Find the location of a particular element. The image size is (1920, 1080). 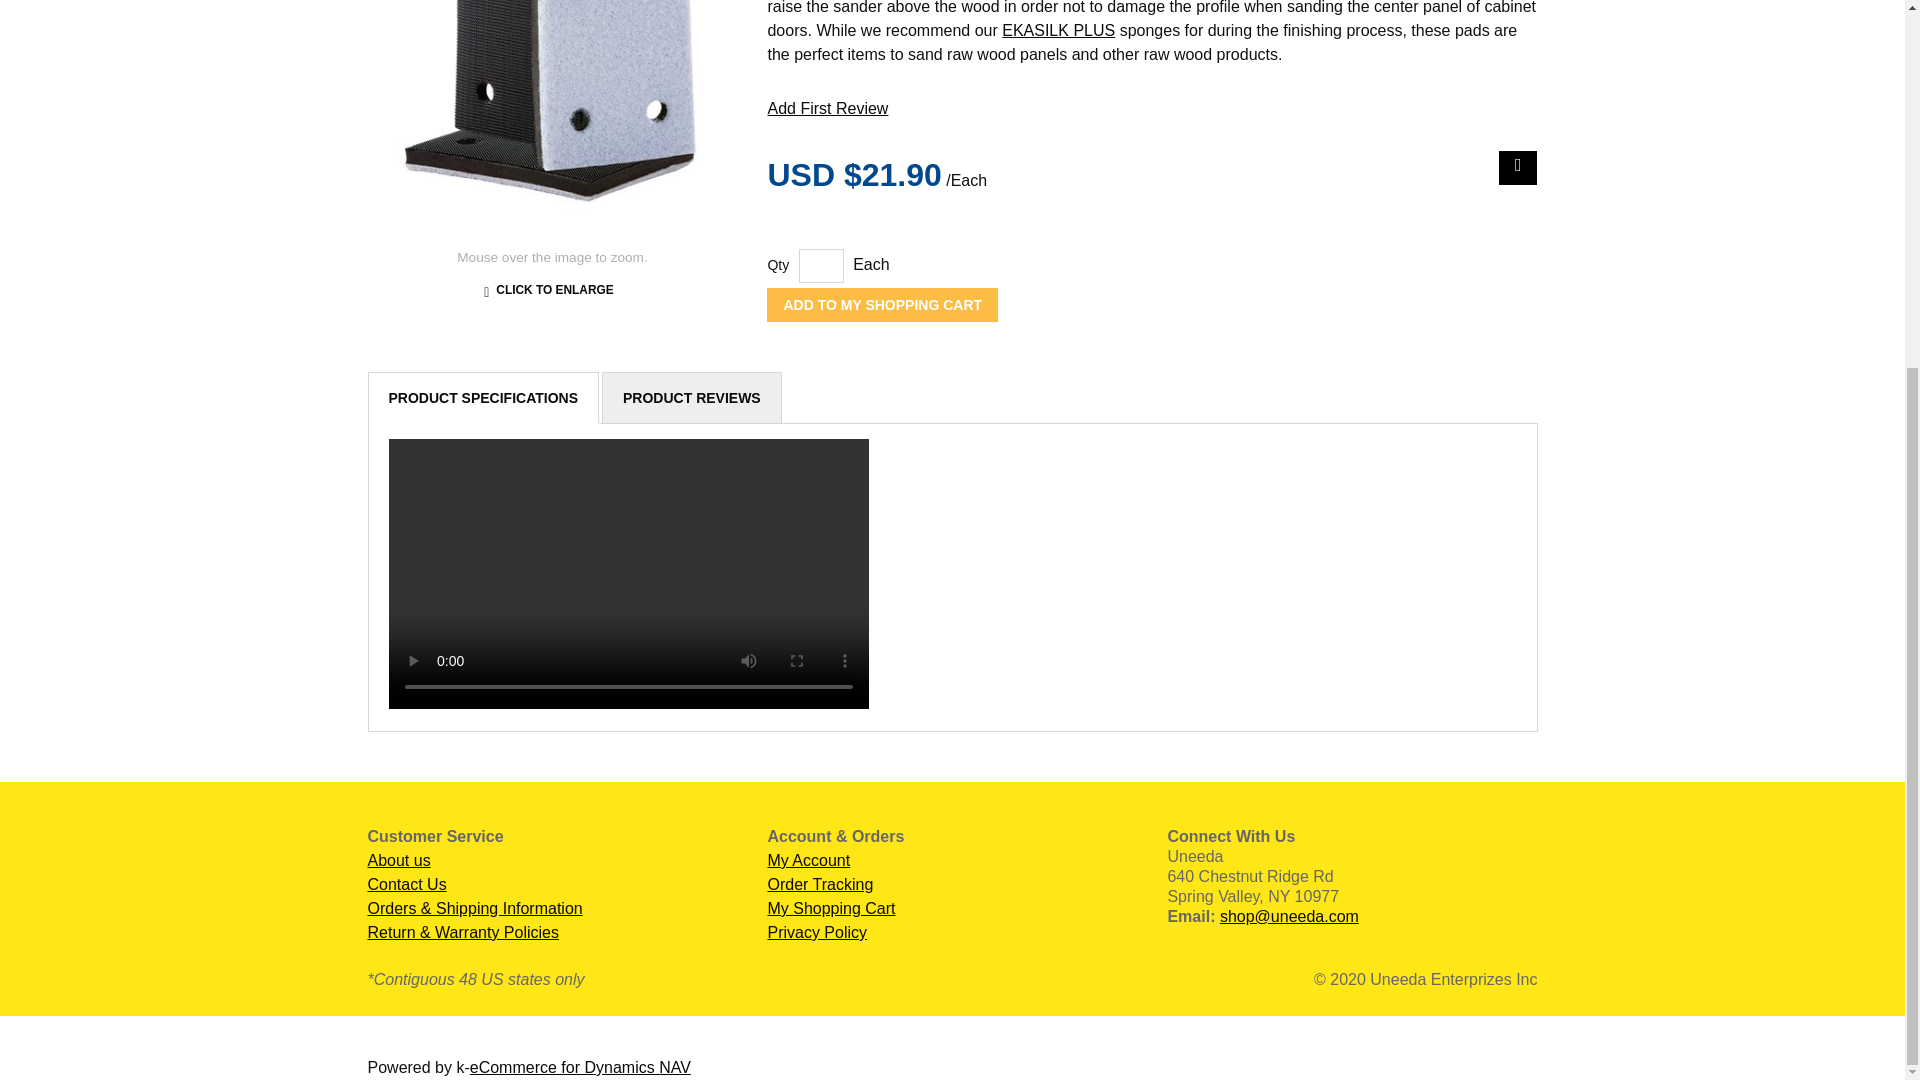

My Shopping Cart is located at coordinates (830, 908).